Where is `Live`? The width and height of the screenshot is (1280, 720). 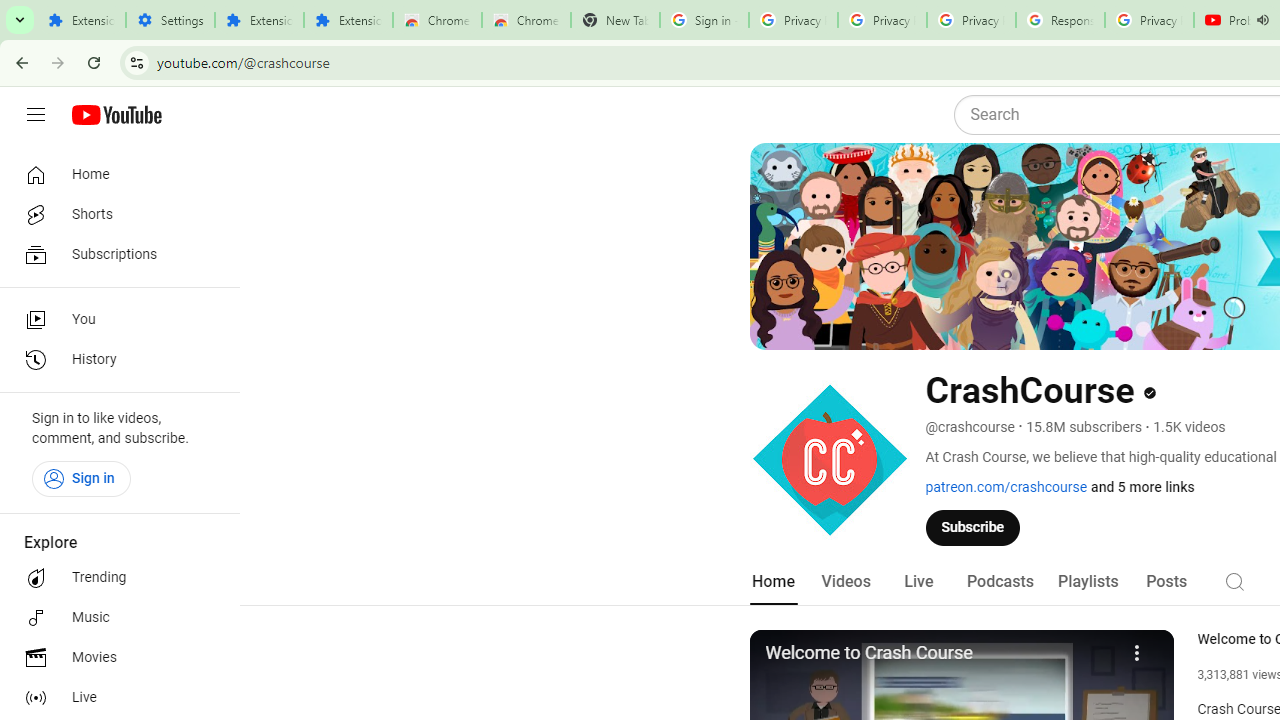 Live is located at coordinates (918, 582).